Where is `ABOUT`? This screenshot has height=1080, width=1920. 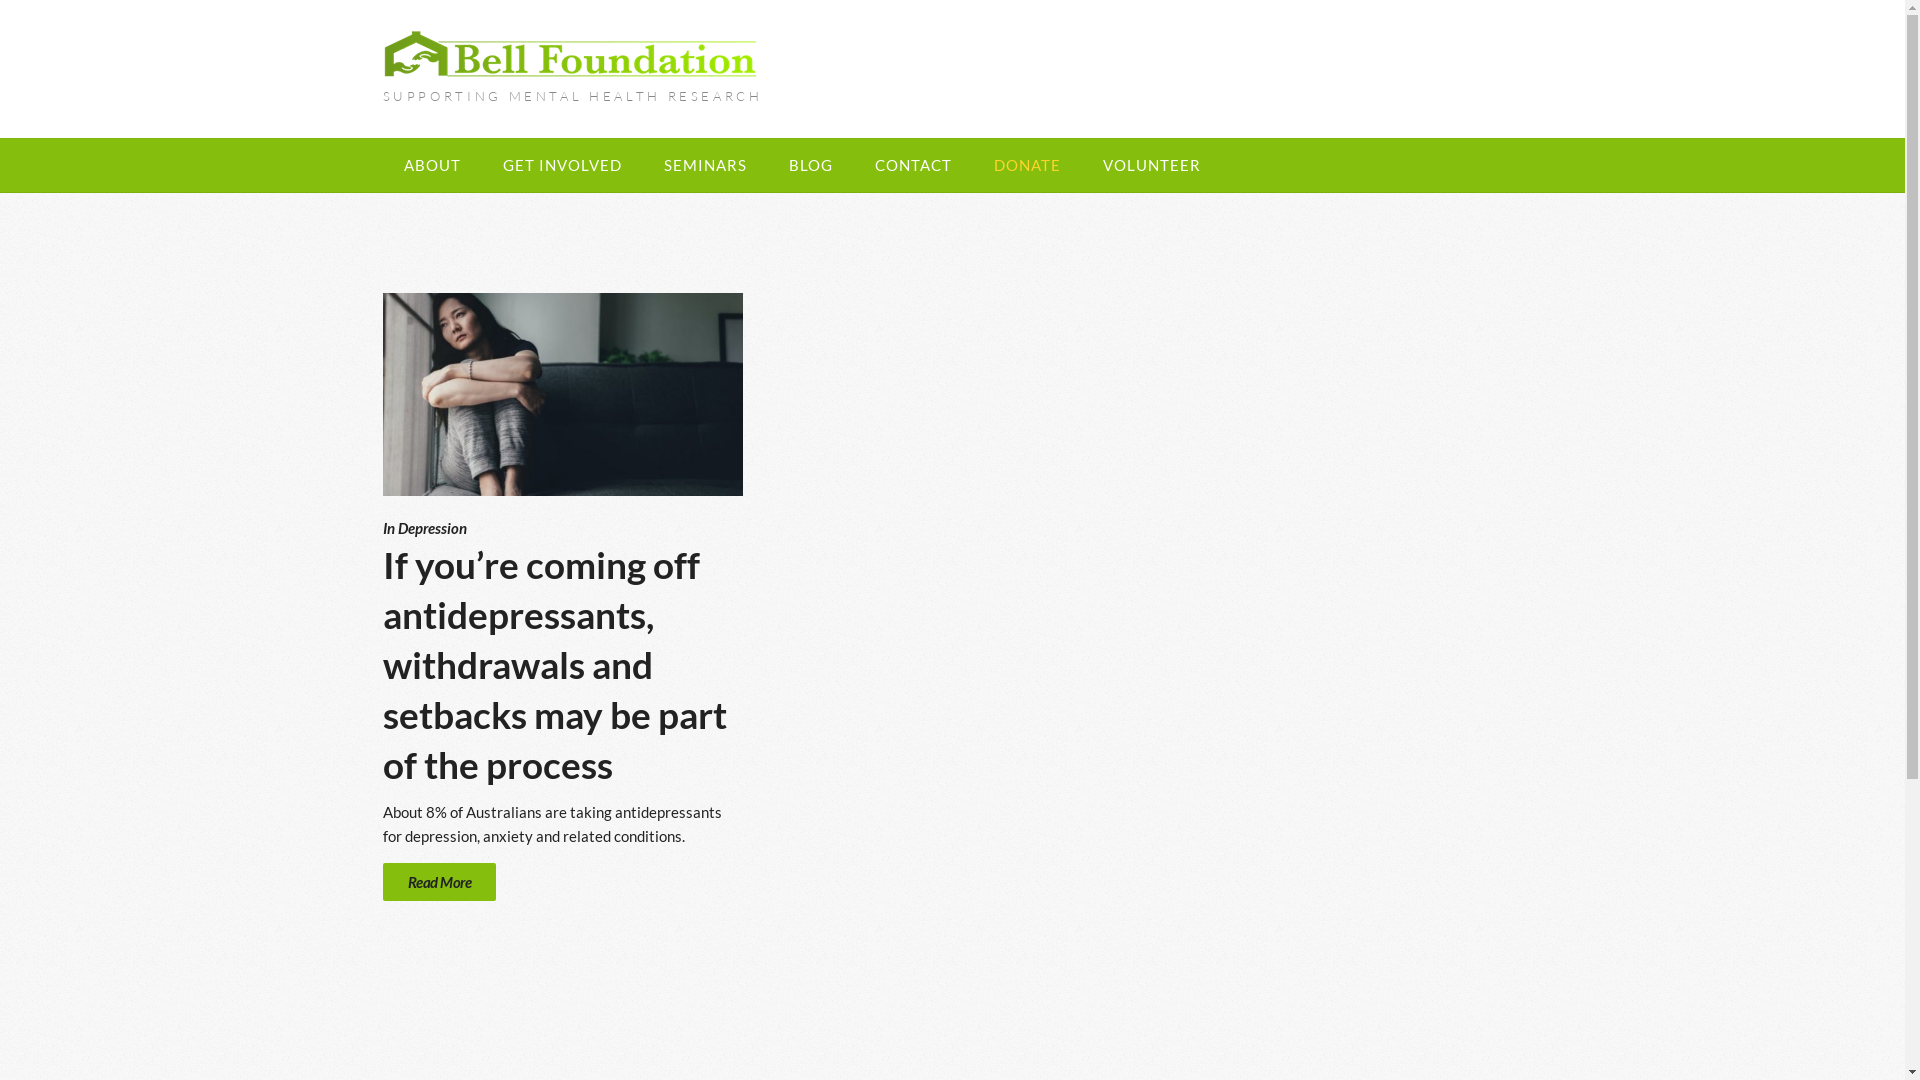 ABOUT is located at coordinates (432, 166).